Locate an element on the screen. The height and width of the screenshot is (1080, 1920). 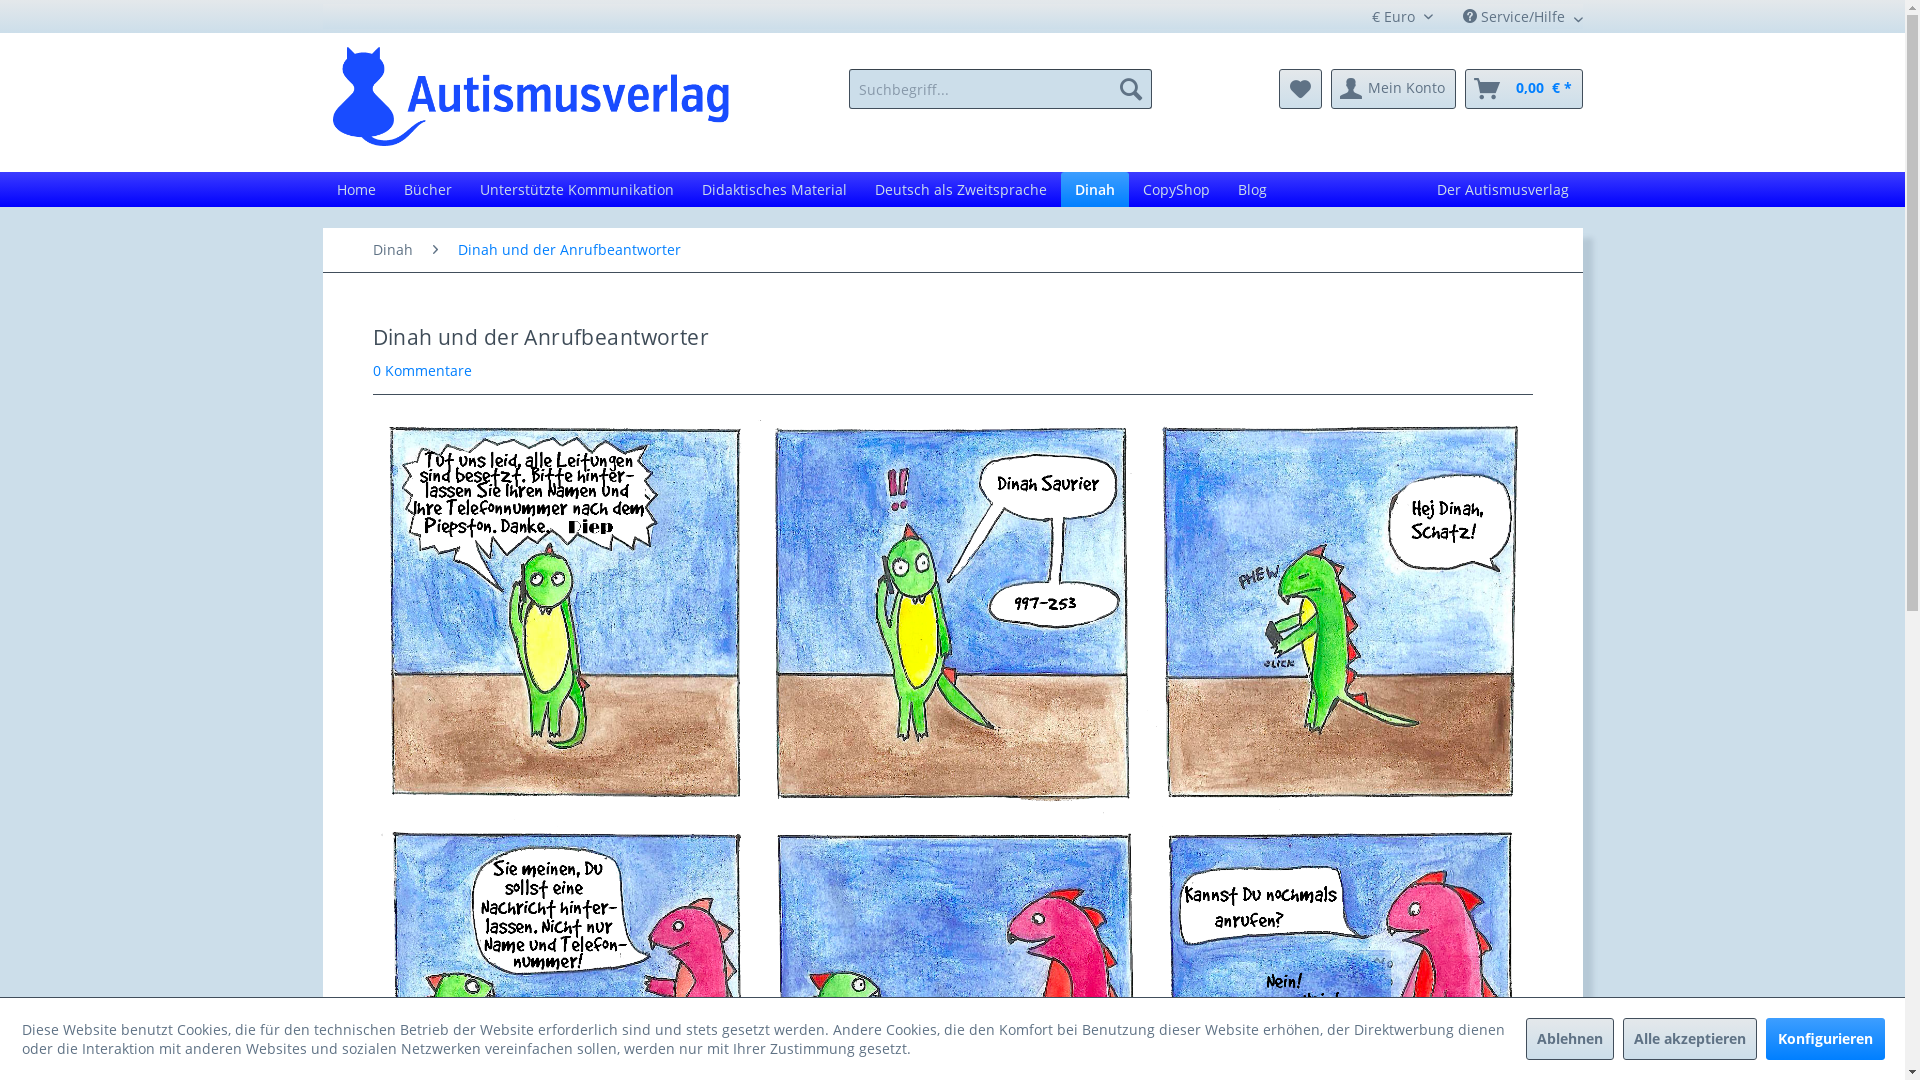
CopyShop is located at coordinates (1176, 190).